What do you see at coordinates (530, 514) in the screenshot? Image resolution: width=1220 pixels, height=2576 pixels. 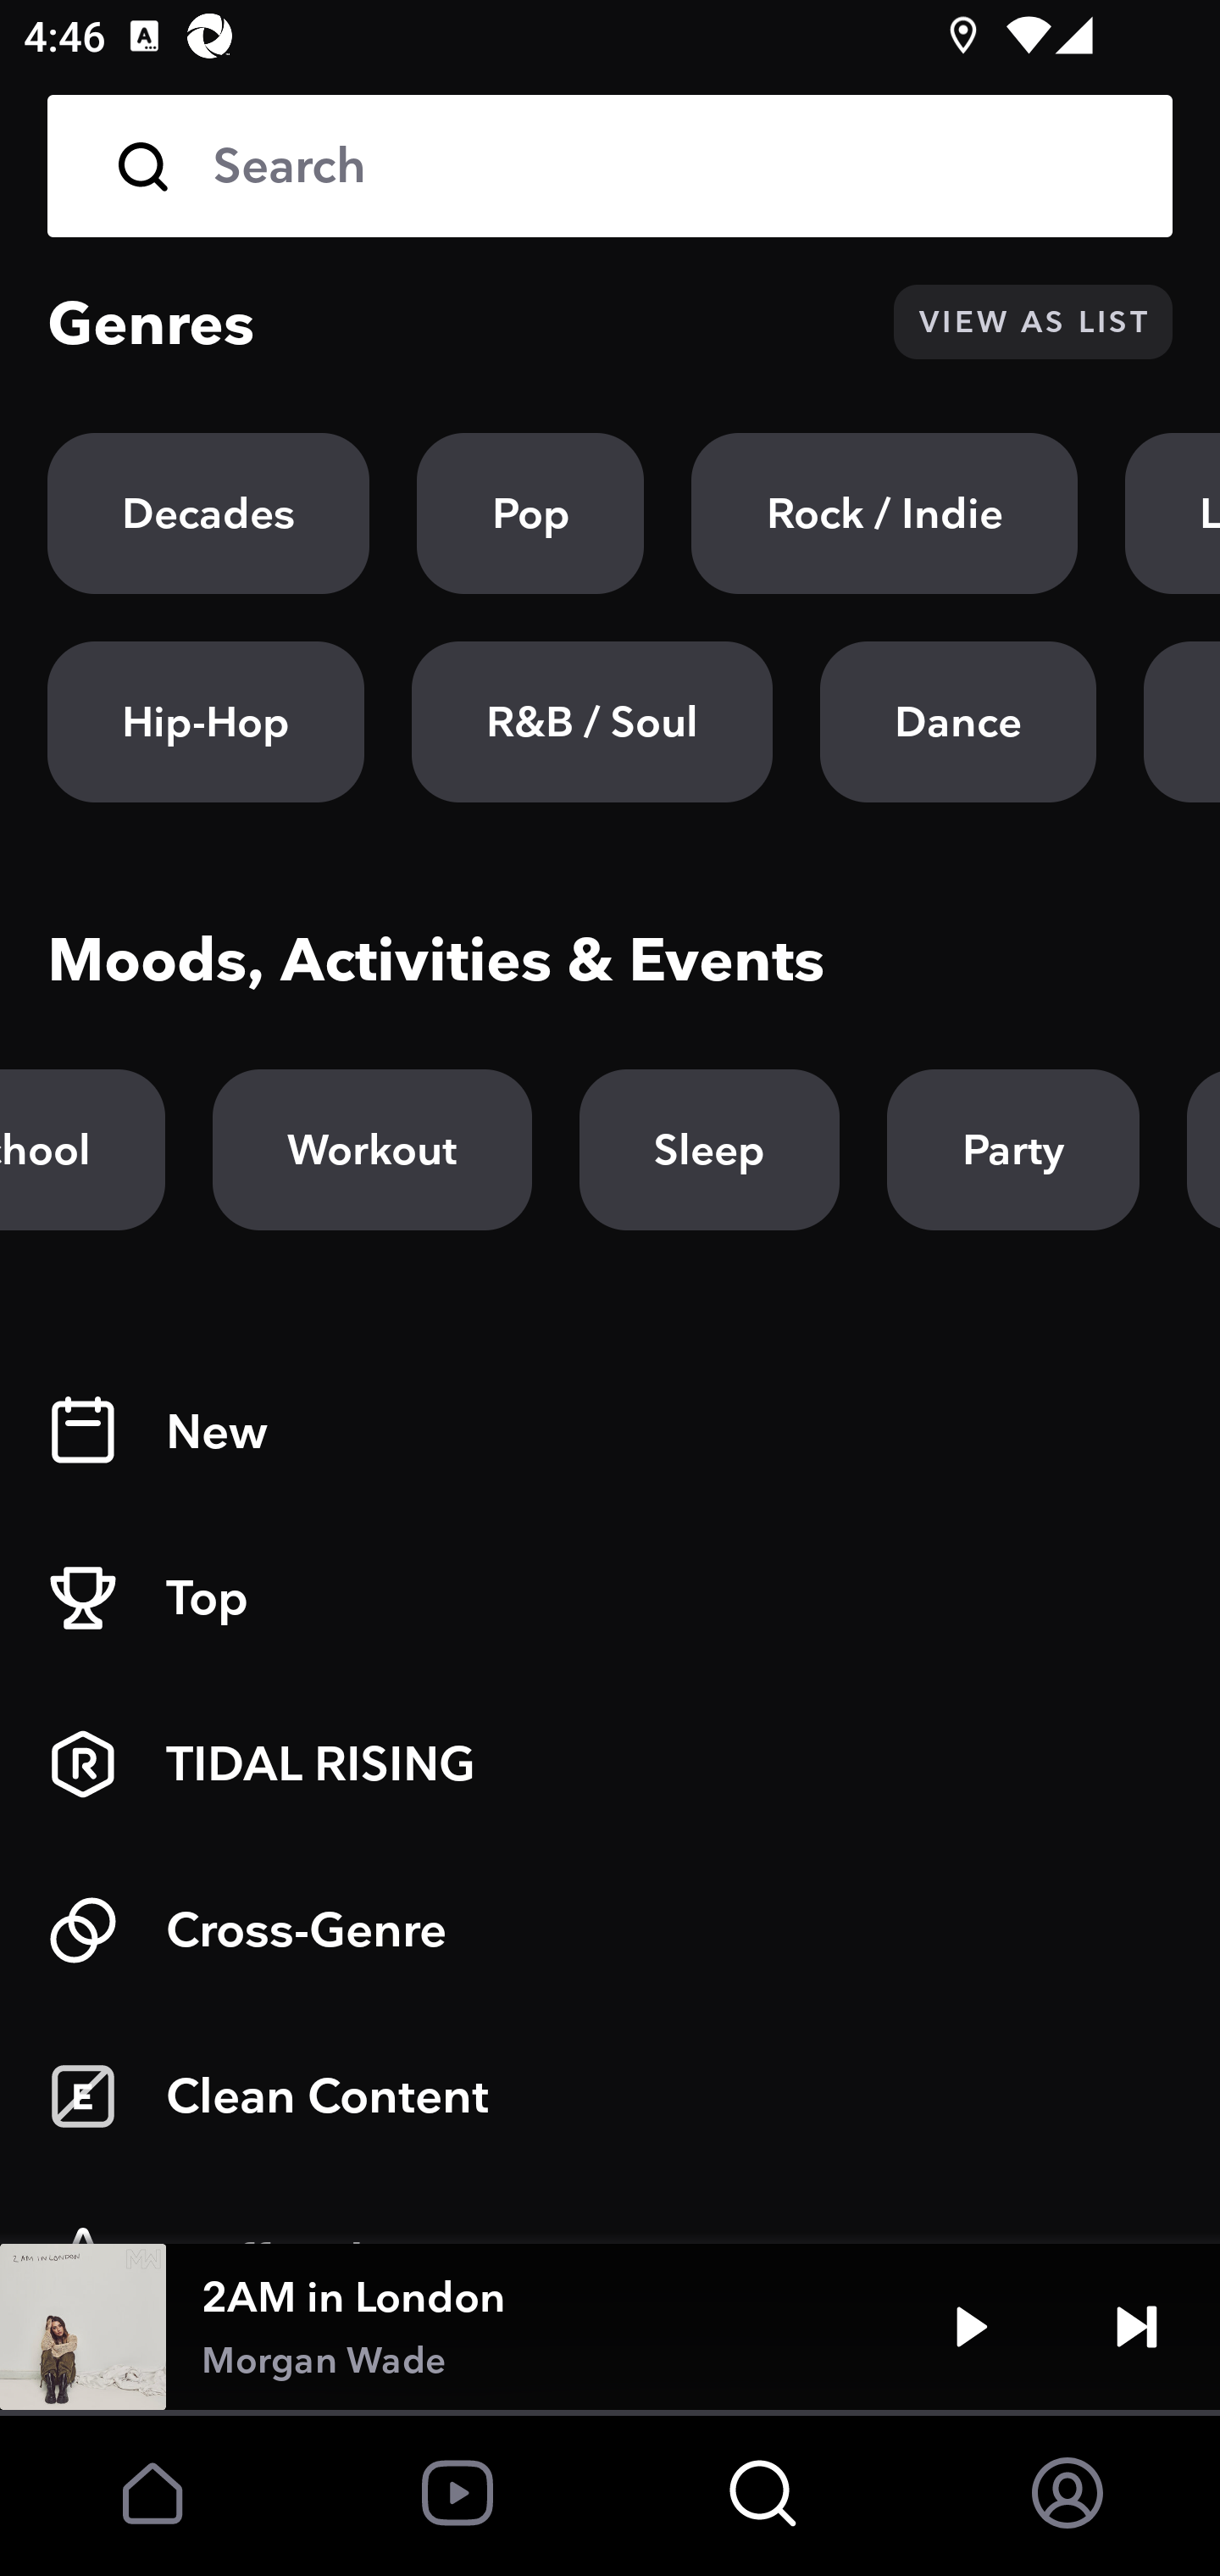 I see `Pop` at bounding box center [530, 514].